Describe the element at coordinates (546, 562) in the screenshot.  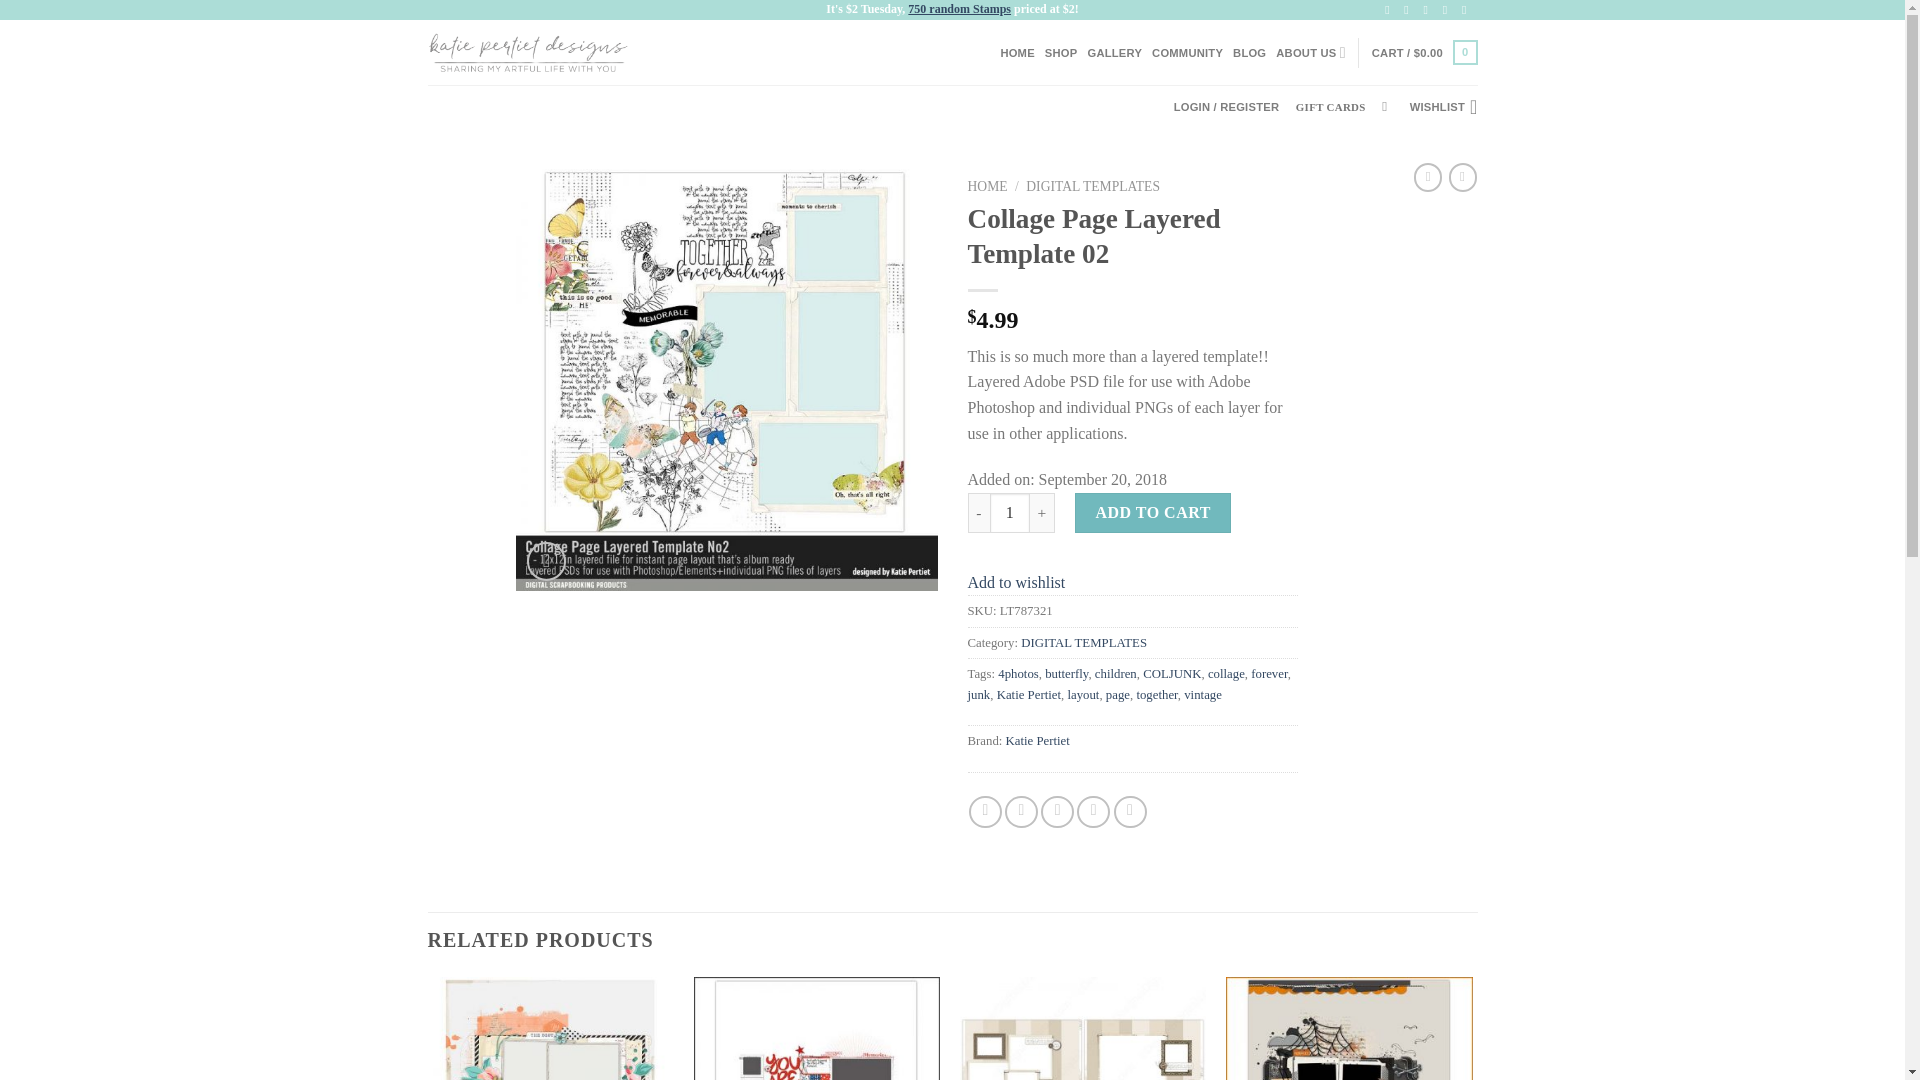
I see `Zoom` at that location.